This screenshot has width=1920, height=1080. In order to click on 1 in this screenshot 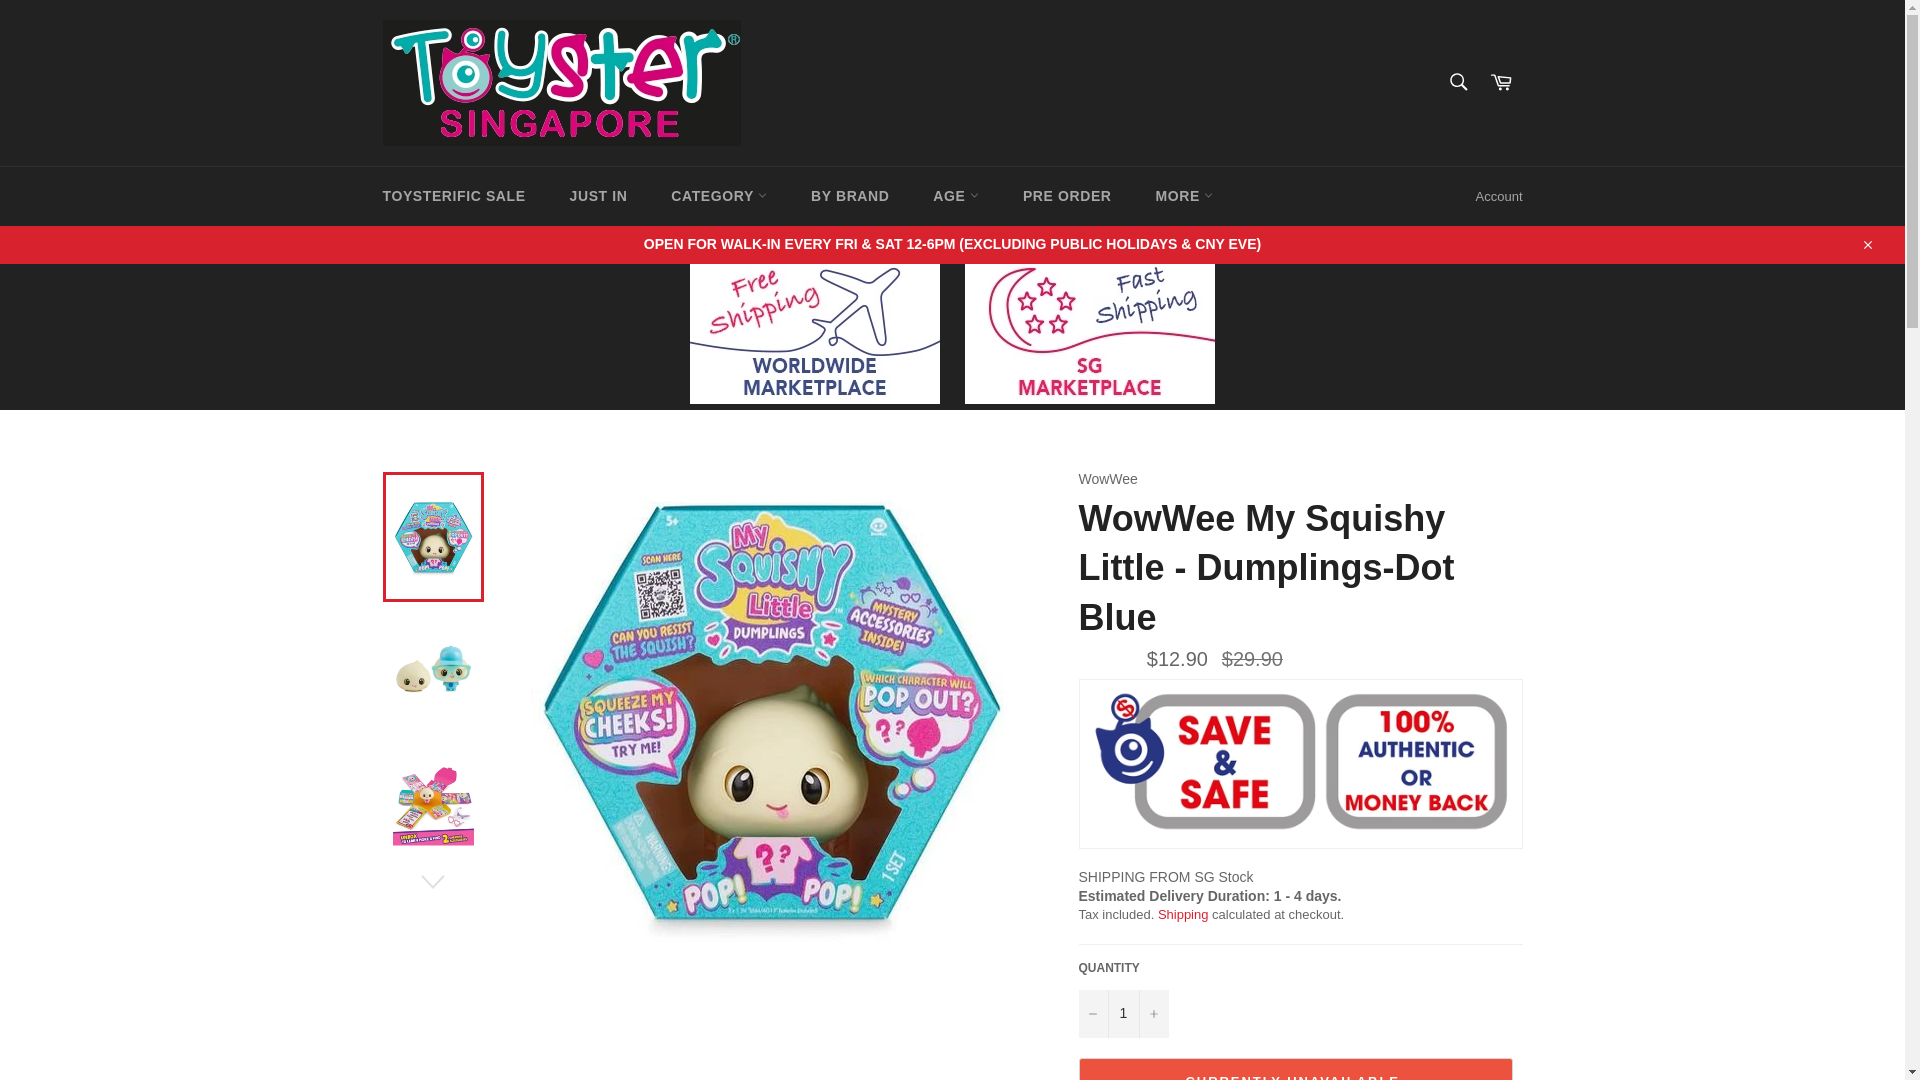, I will do `click(1122, 1014)`.